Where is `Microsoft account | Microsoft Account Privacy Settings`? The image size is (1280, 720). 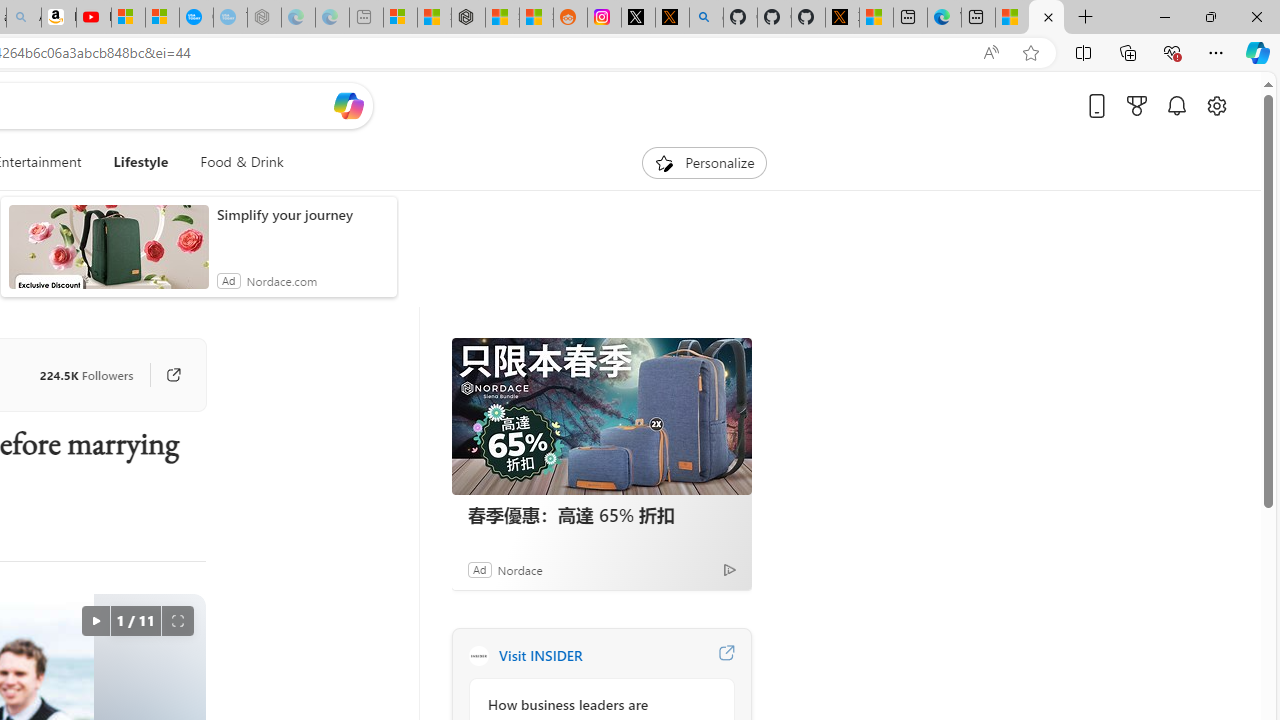 Microsoft account | Microsoft Account Privacy Settings is located at coordinates (400, 18).